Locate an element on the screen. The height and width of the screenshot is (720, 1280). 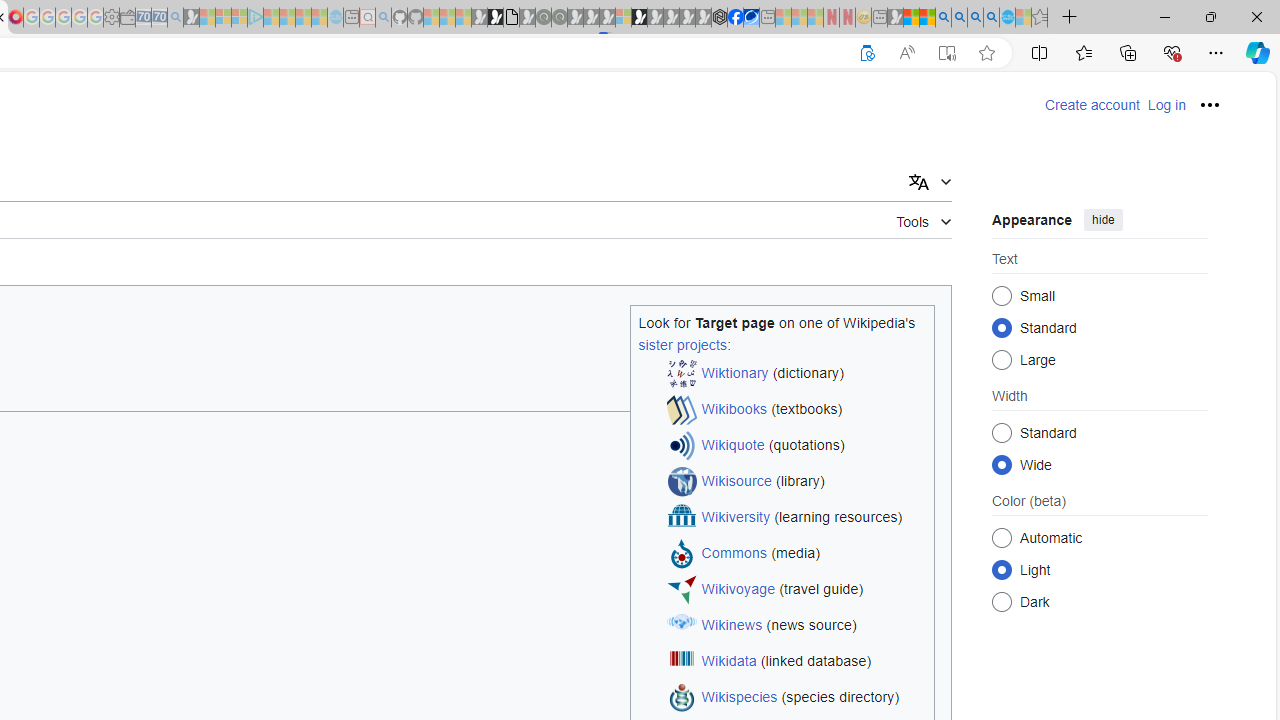
Commons is located at coordinates (734, 554).